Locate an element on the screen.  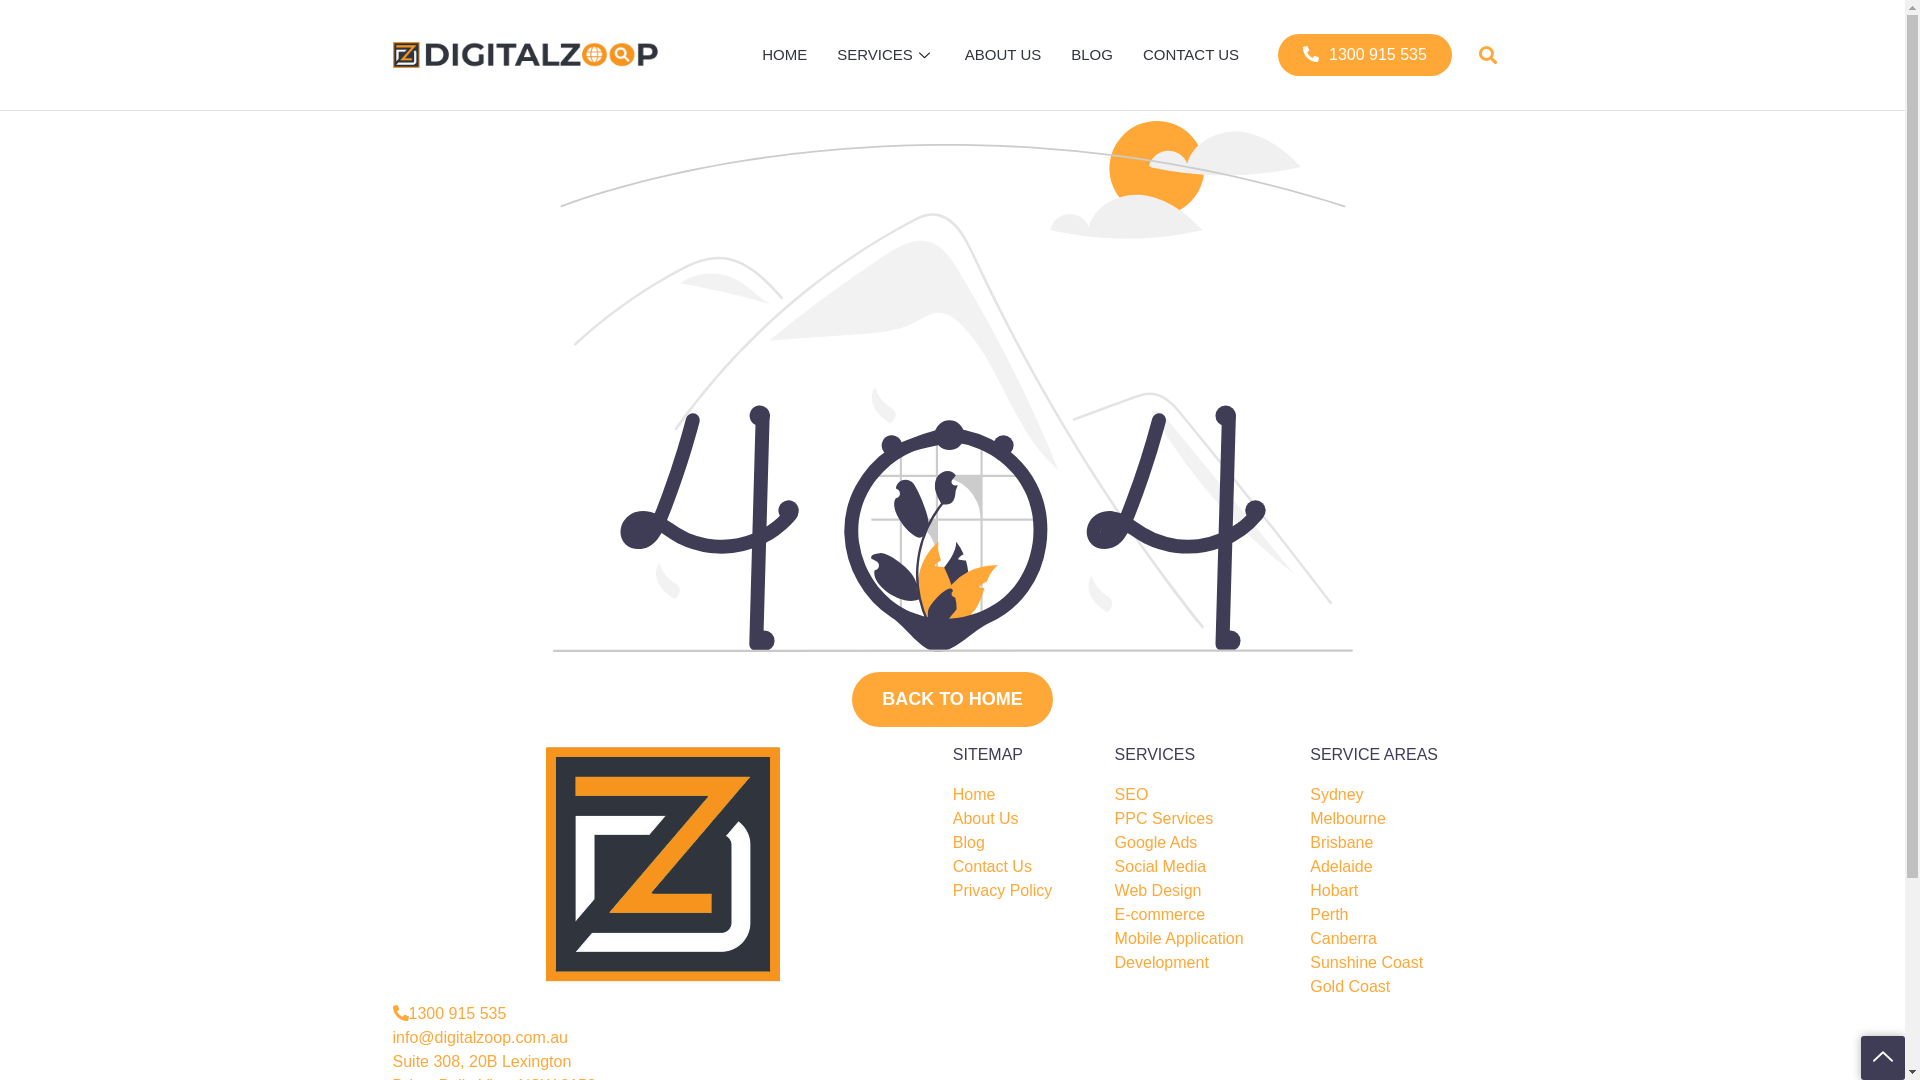
1300 915 535 is located at coordinates (449, 1014).